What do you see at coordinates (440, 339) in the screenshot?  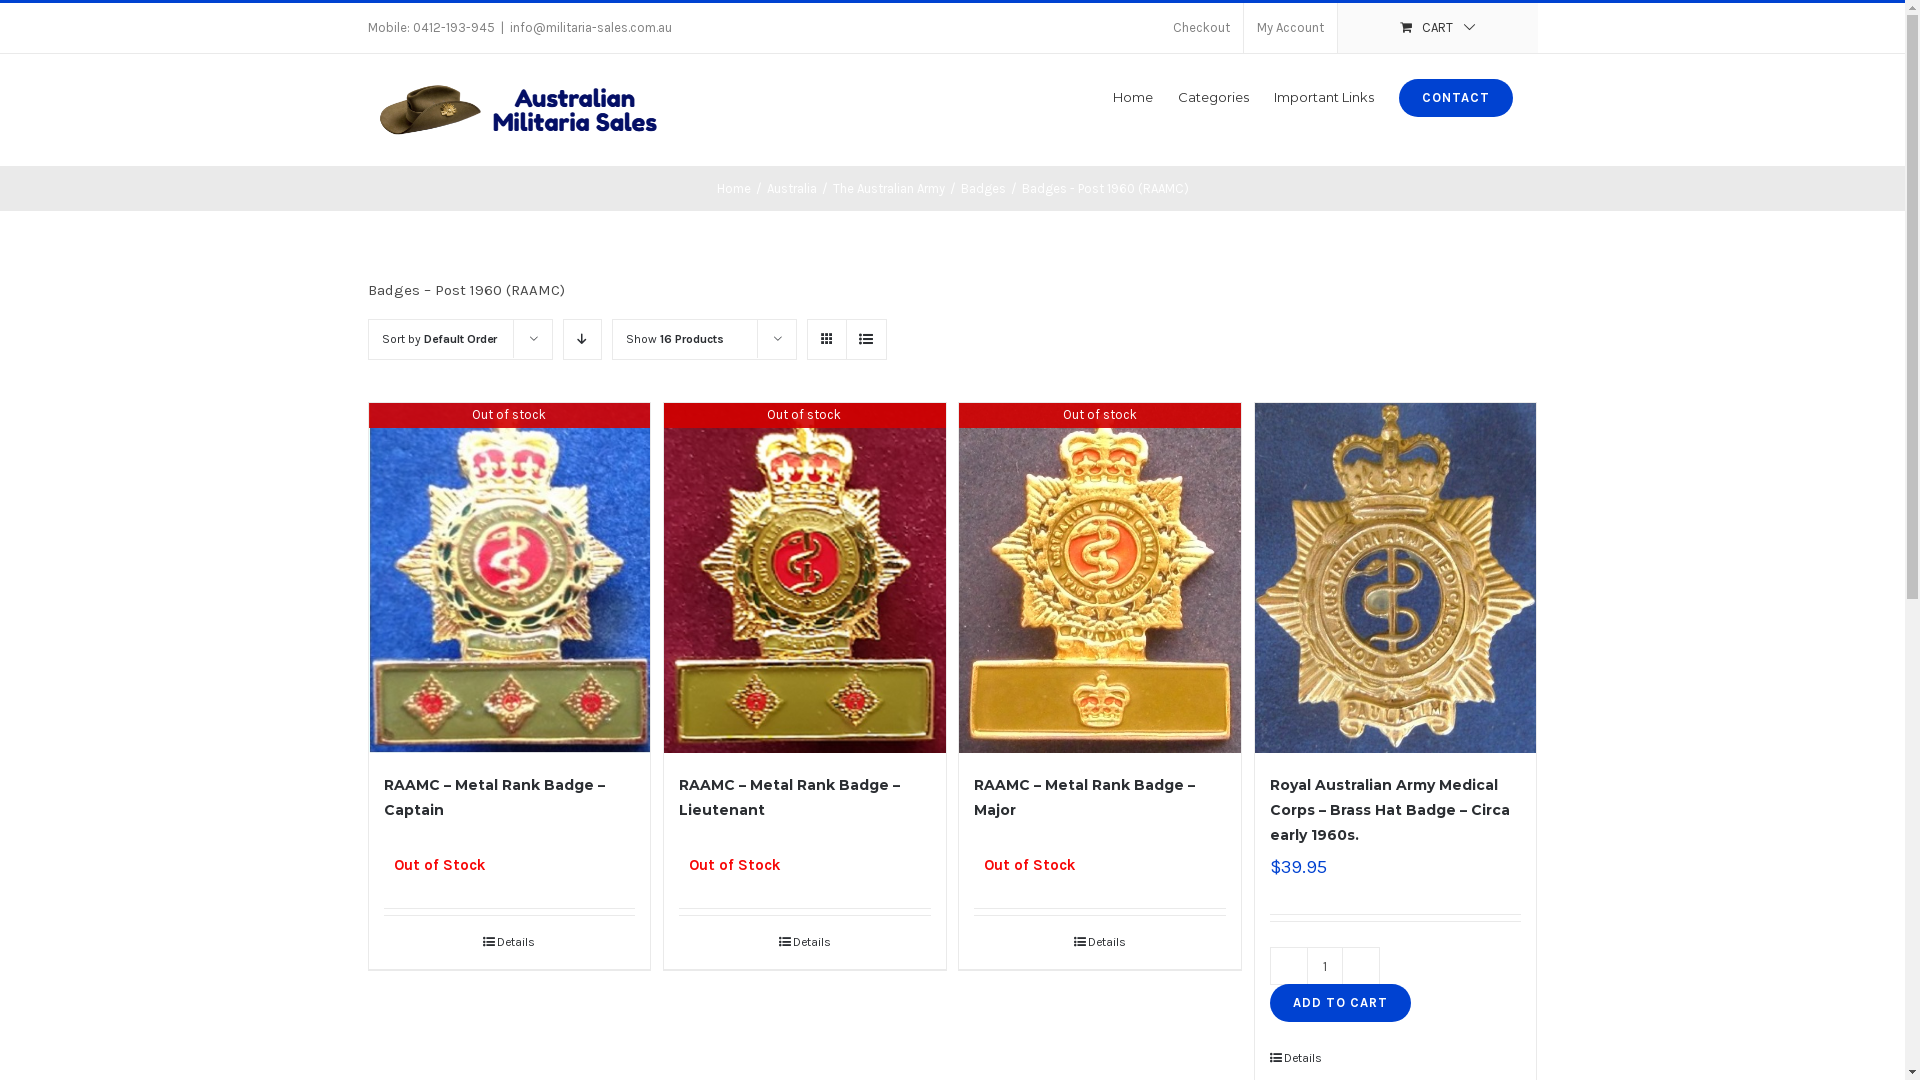 I see `Sort by Default Order` at bounding box center [440, 339].